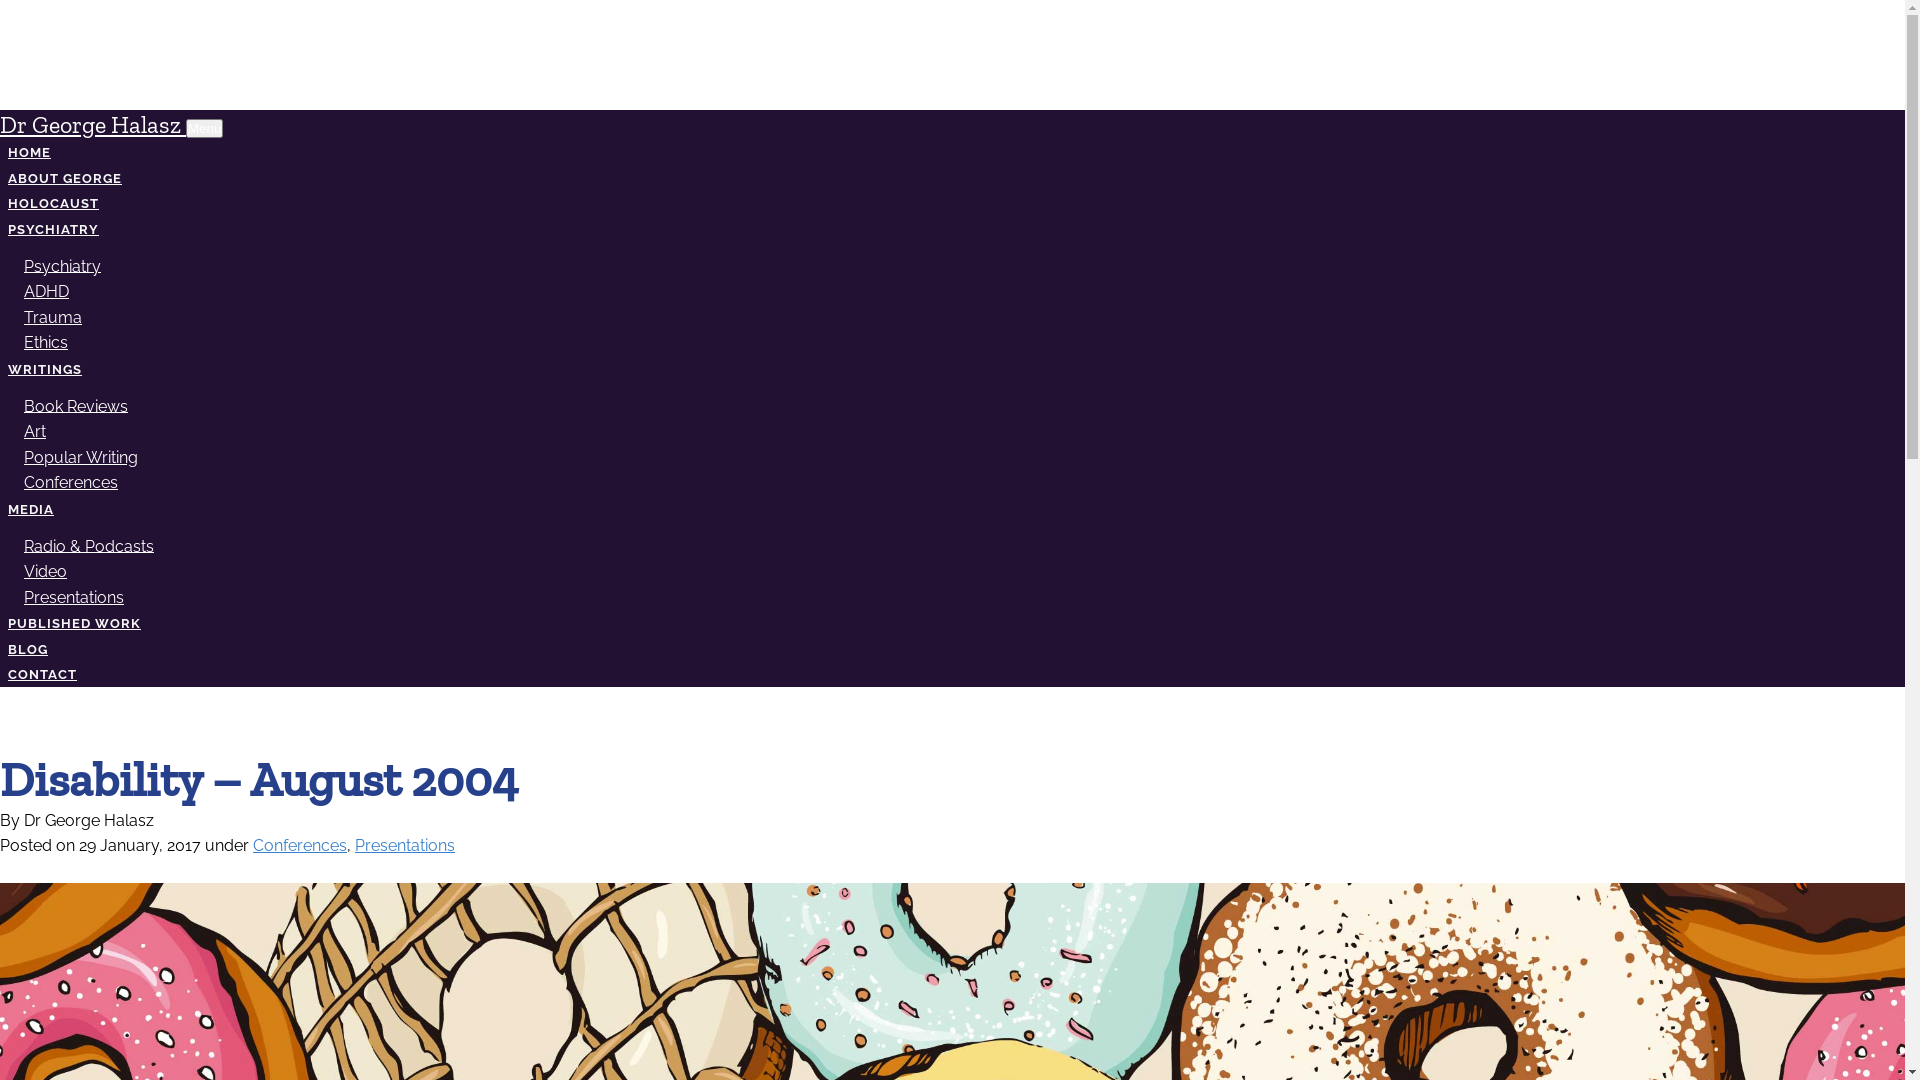 The image size is (1920, 1080). I want to click on Conferences, so click(300, 846).